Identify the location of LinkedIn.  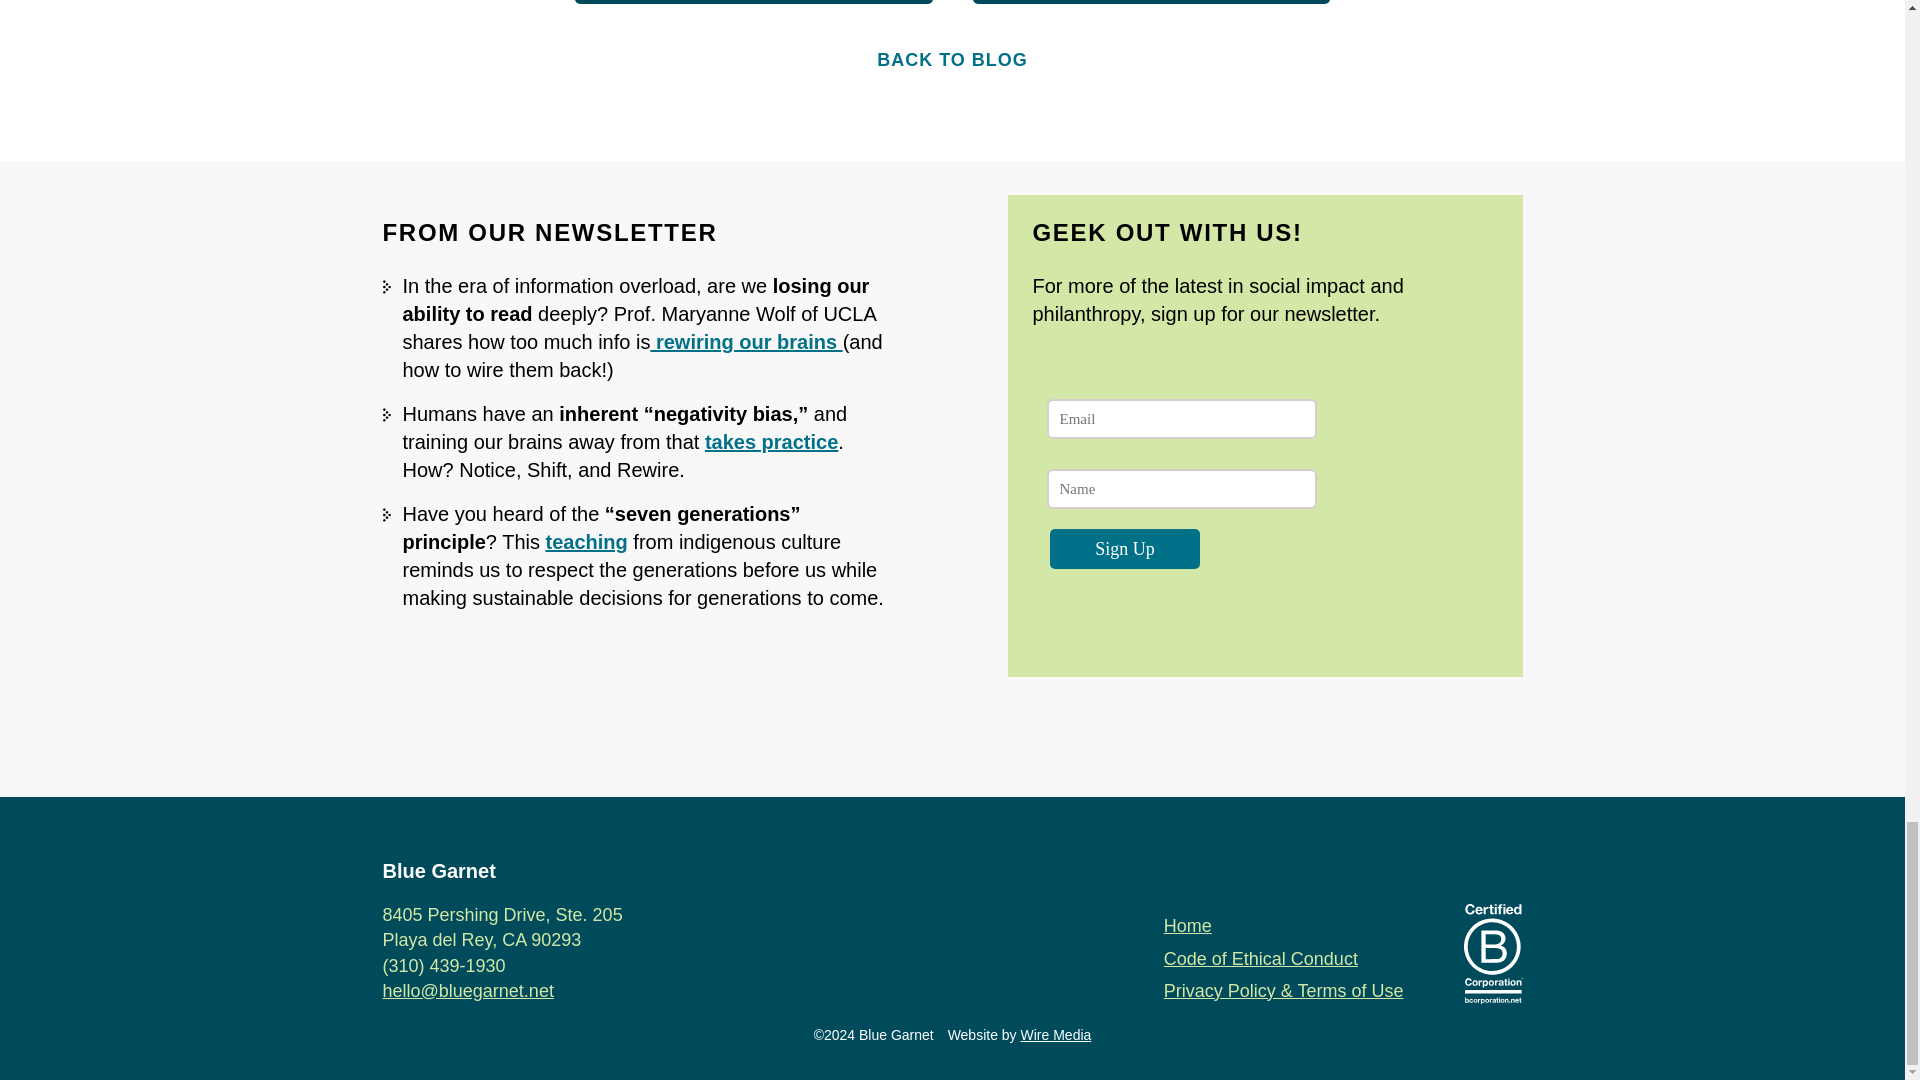
(951, 736).